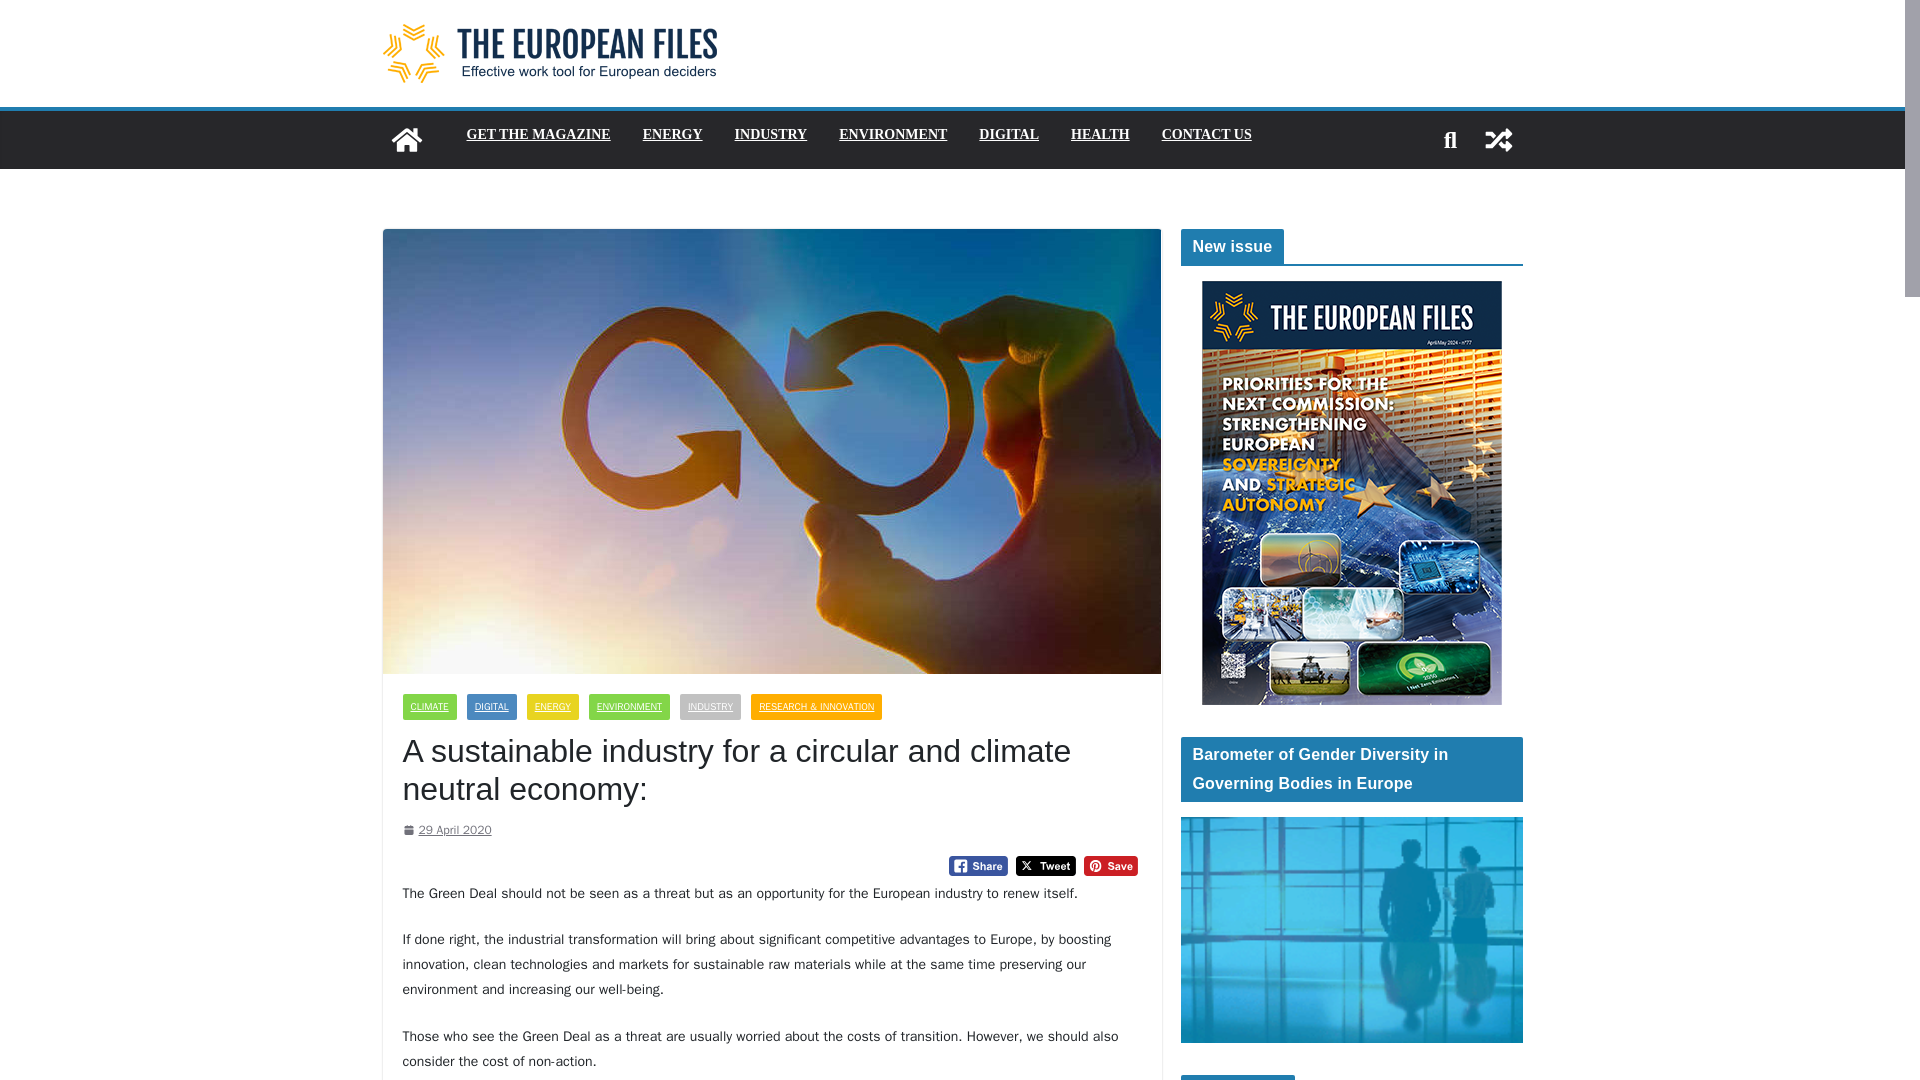  What do you see at coordinates (772, 134) in the screenshot?
I see `INDUSTRY` at bounding box center [772, 134].